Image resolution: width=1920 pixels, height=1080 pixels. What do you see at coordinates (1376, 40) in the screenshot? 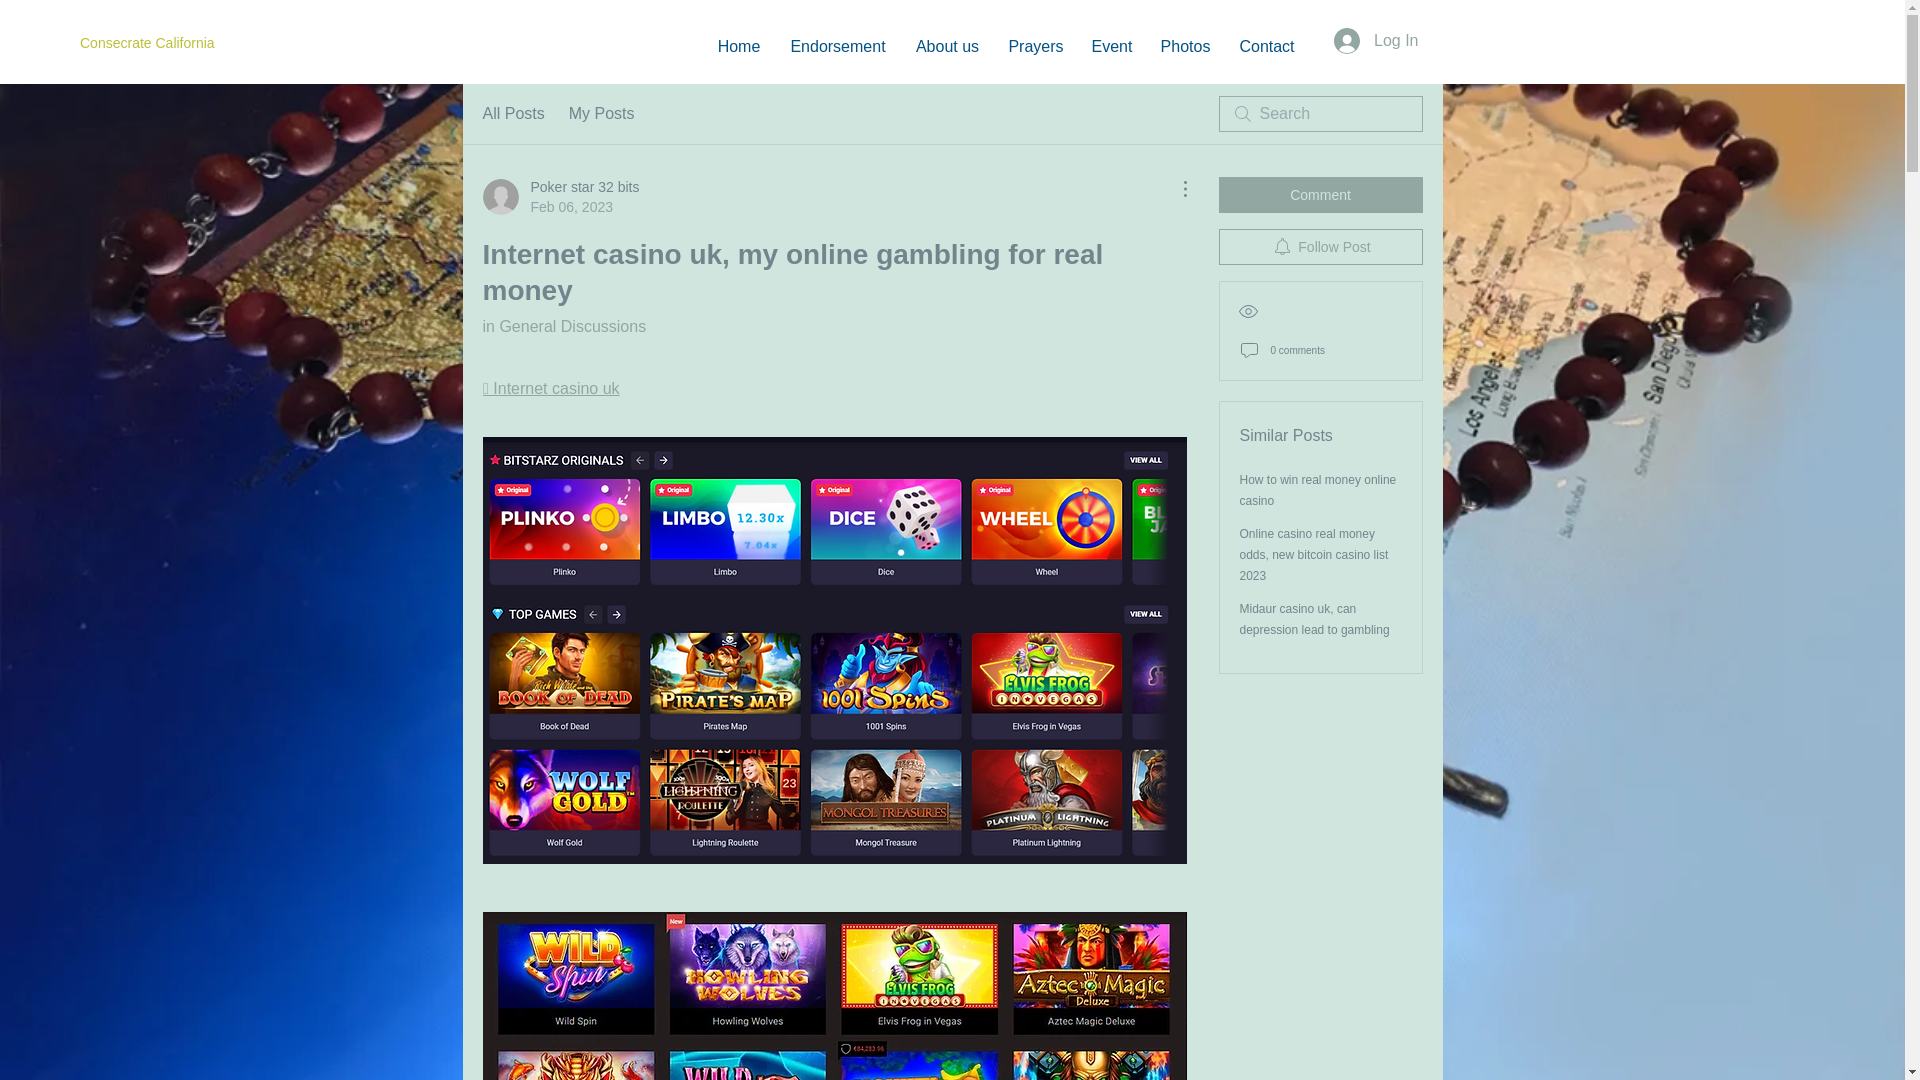
I see `Log In` at bounding box center [1376, 40].